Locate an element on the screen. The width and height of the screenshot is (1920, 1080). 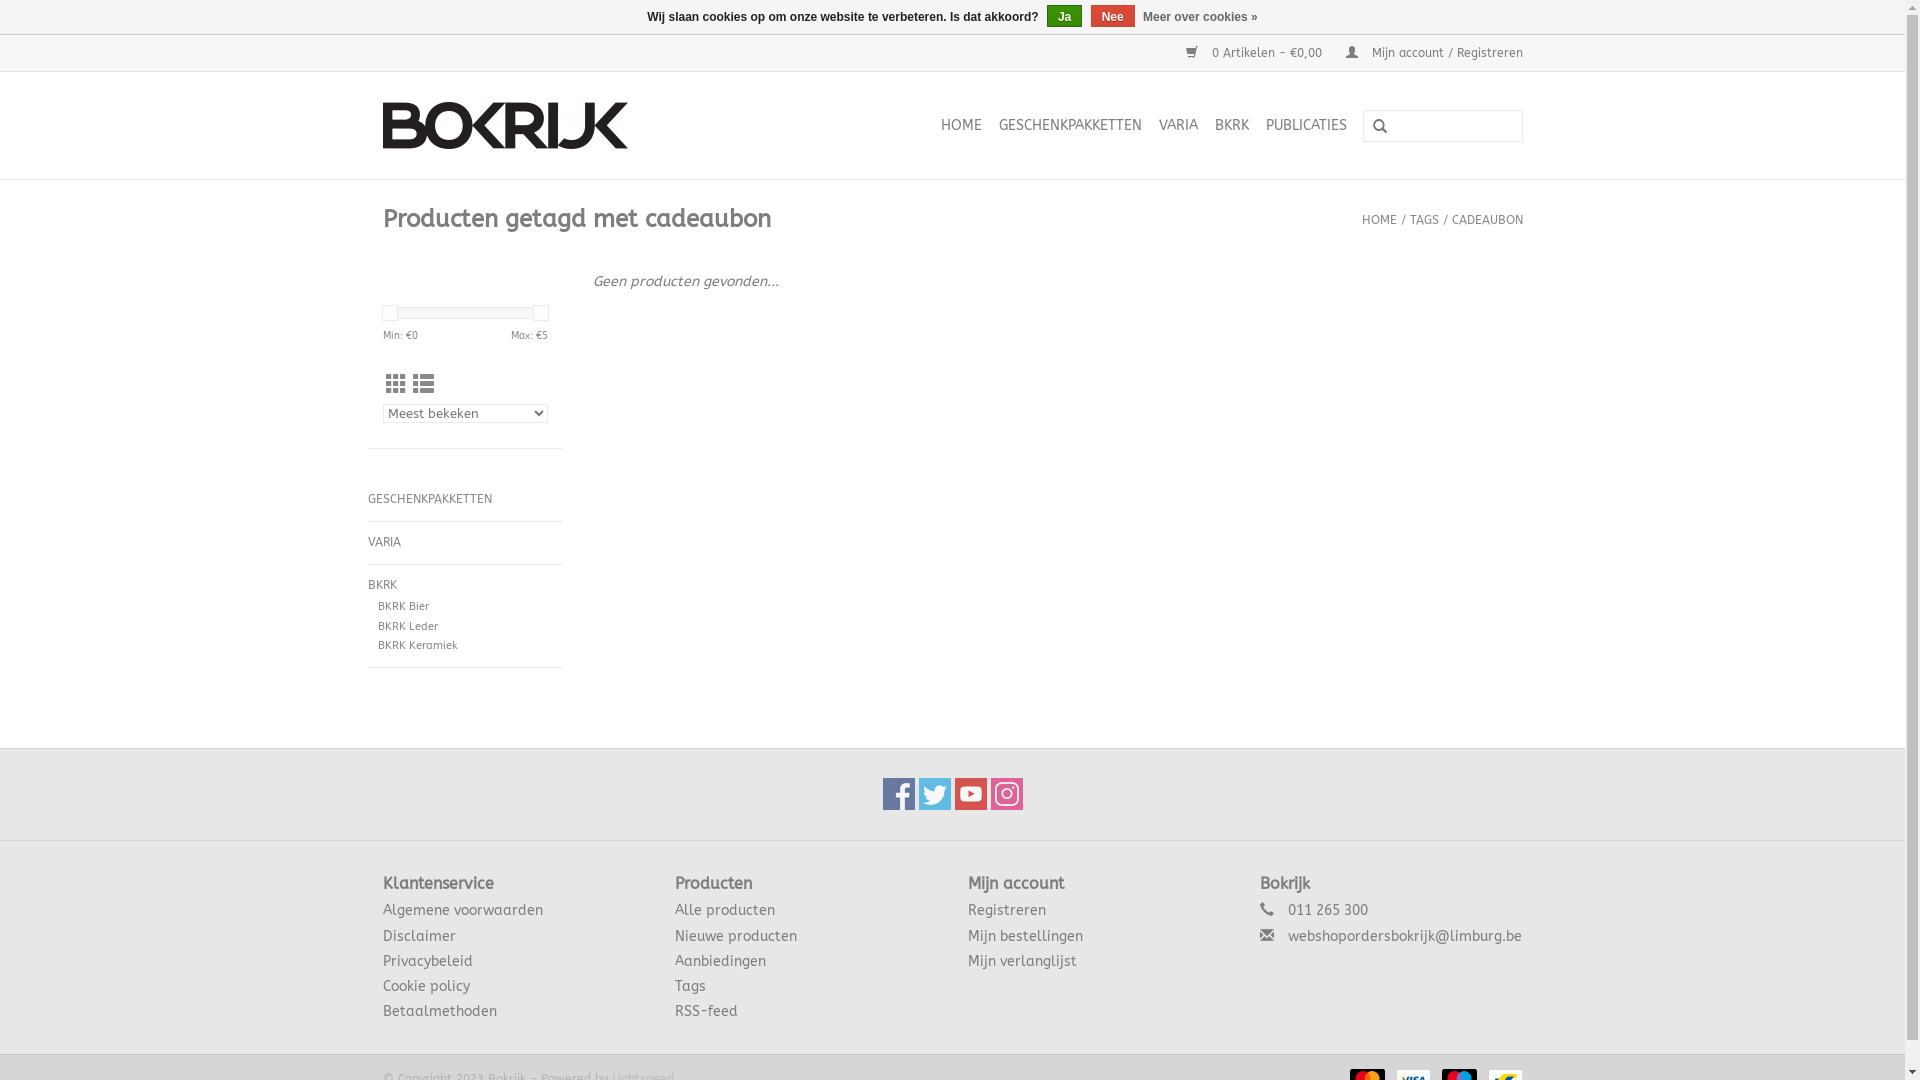
Mijn account / Registreren is located at coordinates (1424, 53).